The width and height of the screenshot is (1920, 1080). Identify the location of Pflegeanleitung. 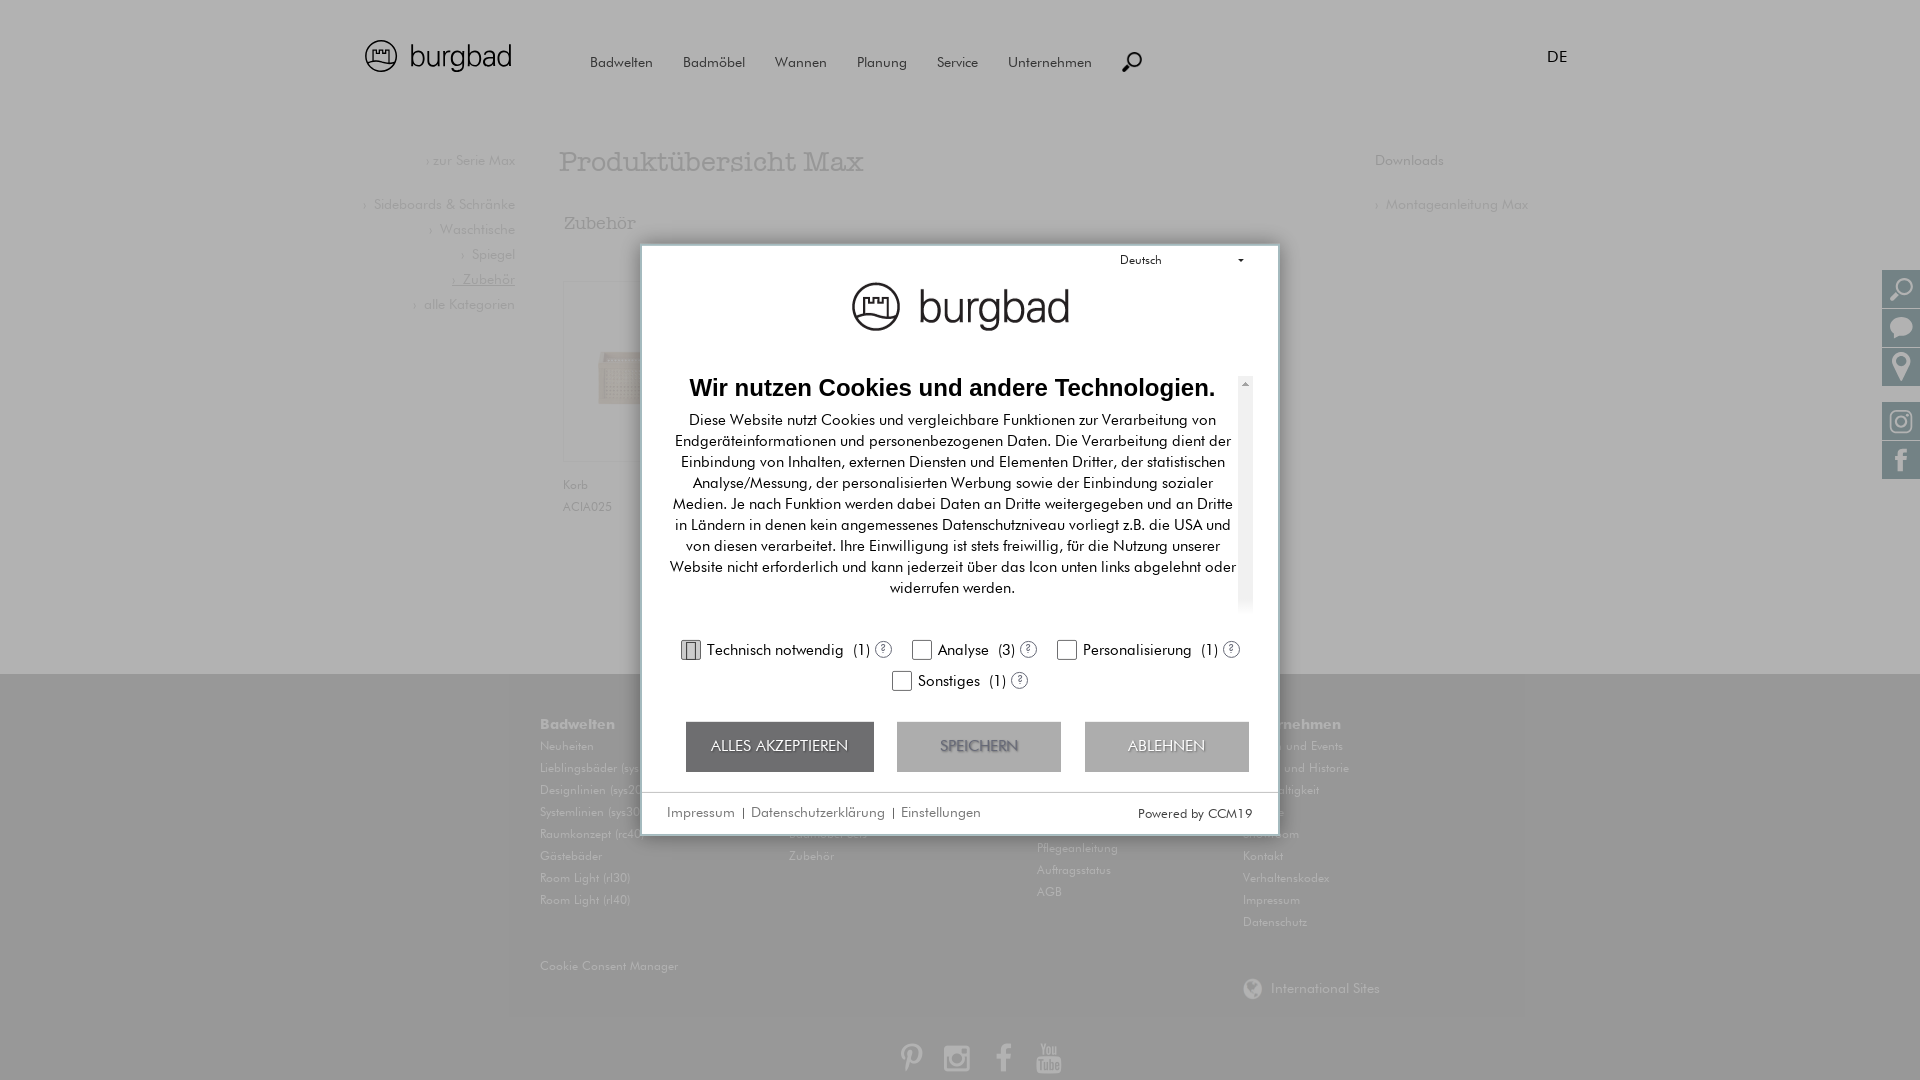
(1078, 849).